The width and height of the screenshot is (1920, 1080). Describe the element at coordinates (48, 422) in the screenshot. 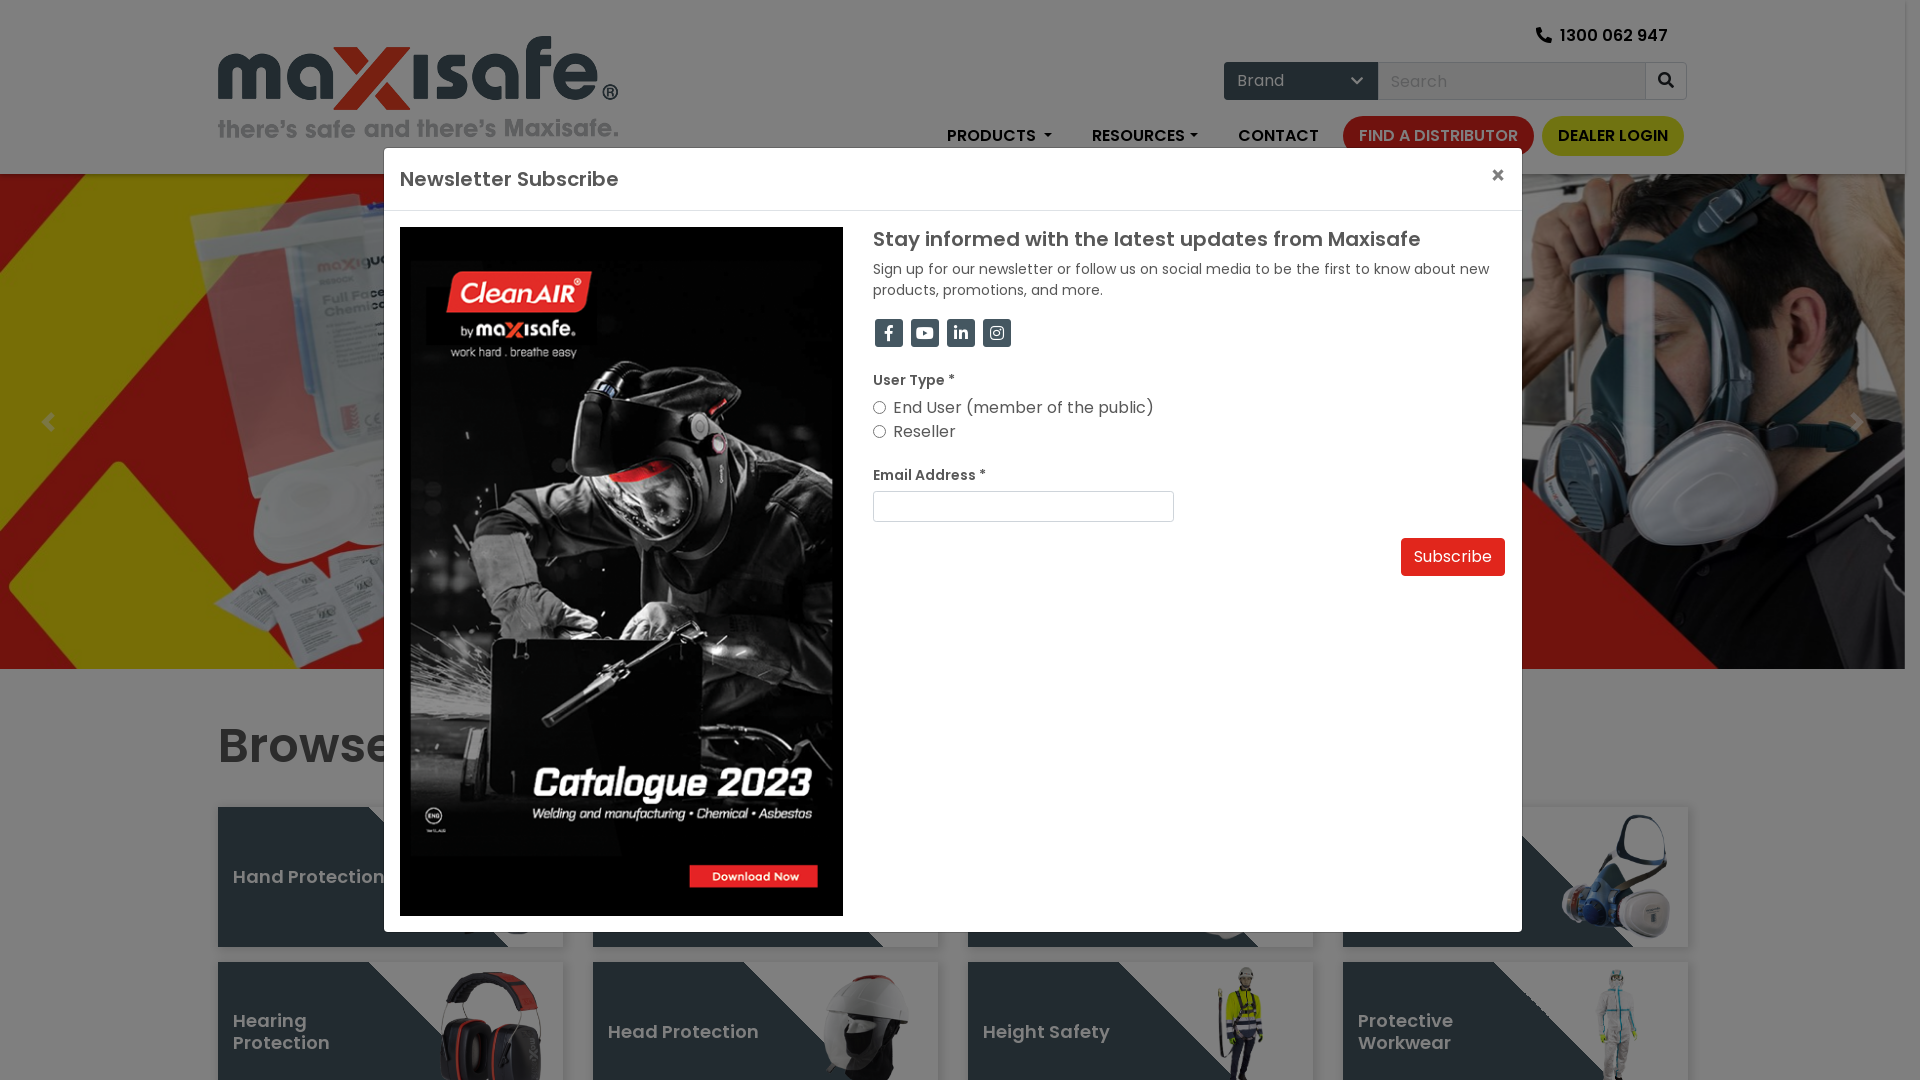

I see `Previous` at that location.